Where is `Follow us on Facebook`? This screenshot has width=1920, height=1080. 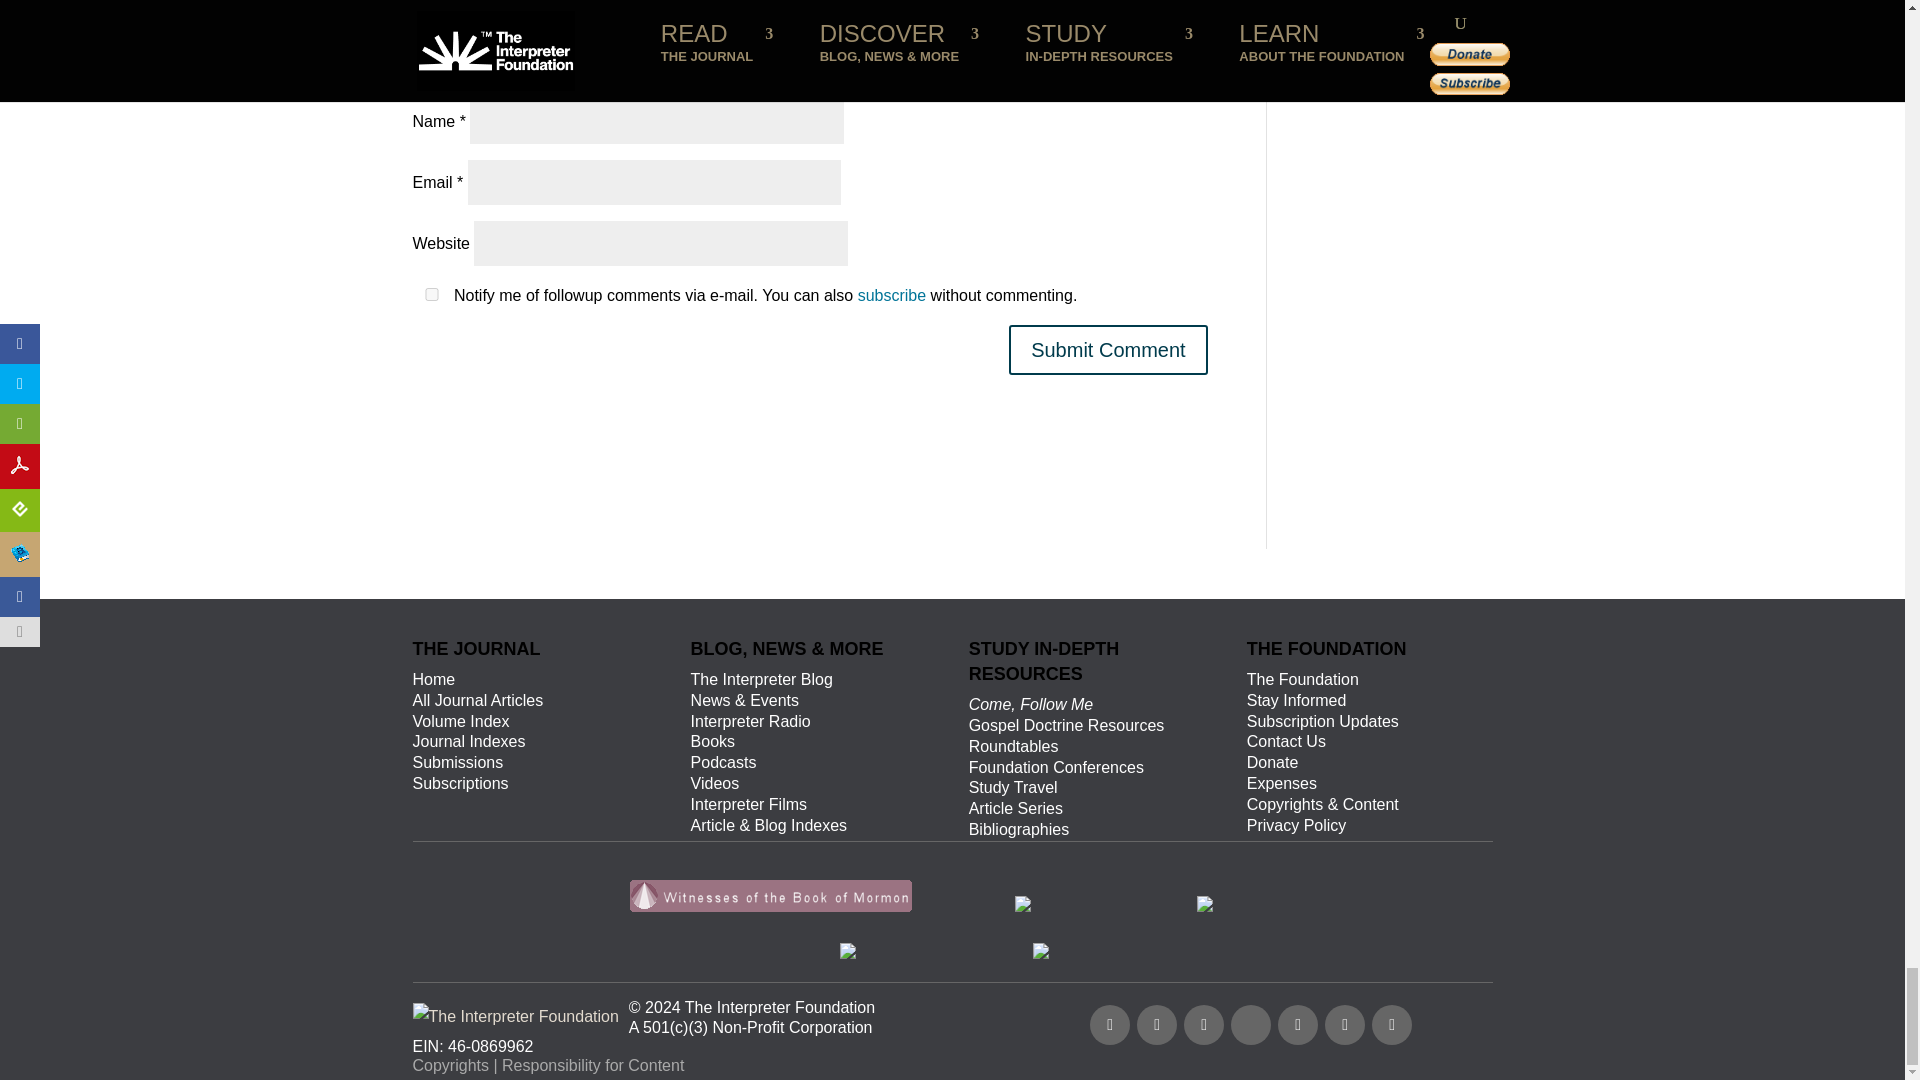
Follow us on Facebook is located at coordinates (1110, 1025).